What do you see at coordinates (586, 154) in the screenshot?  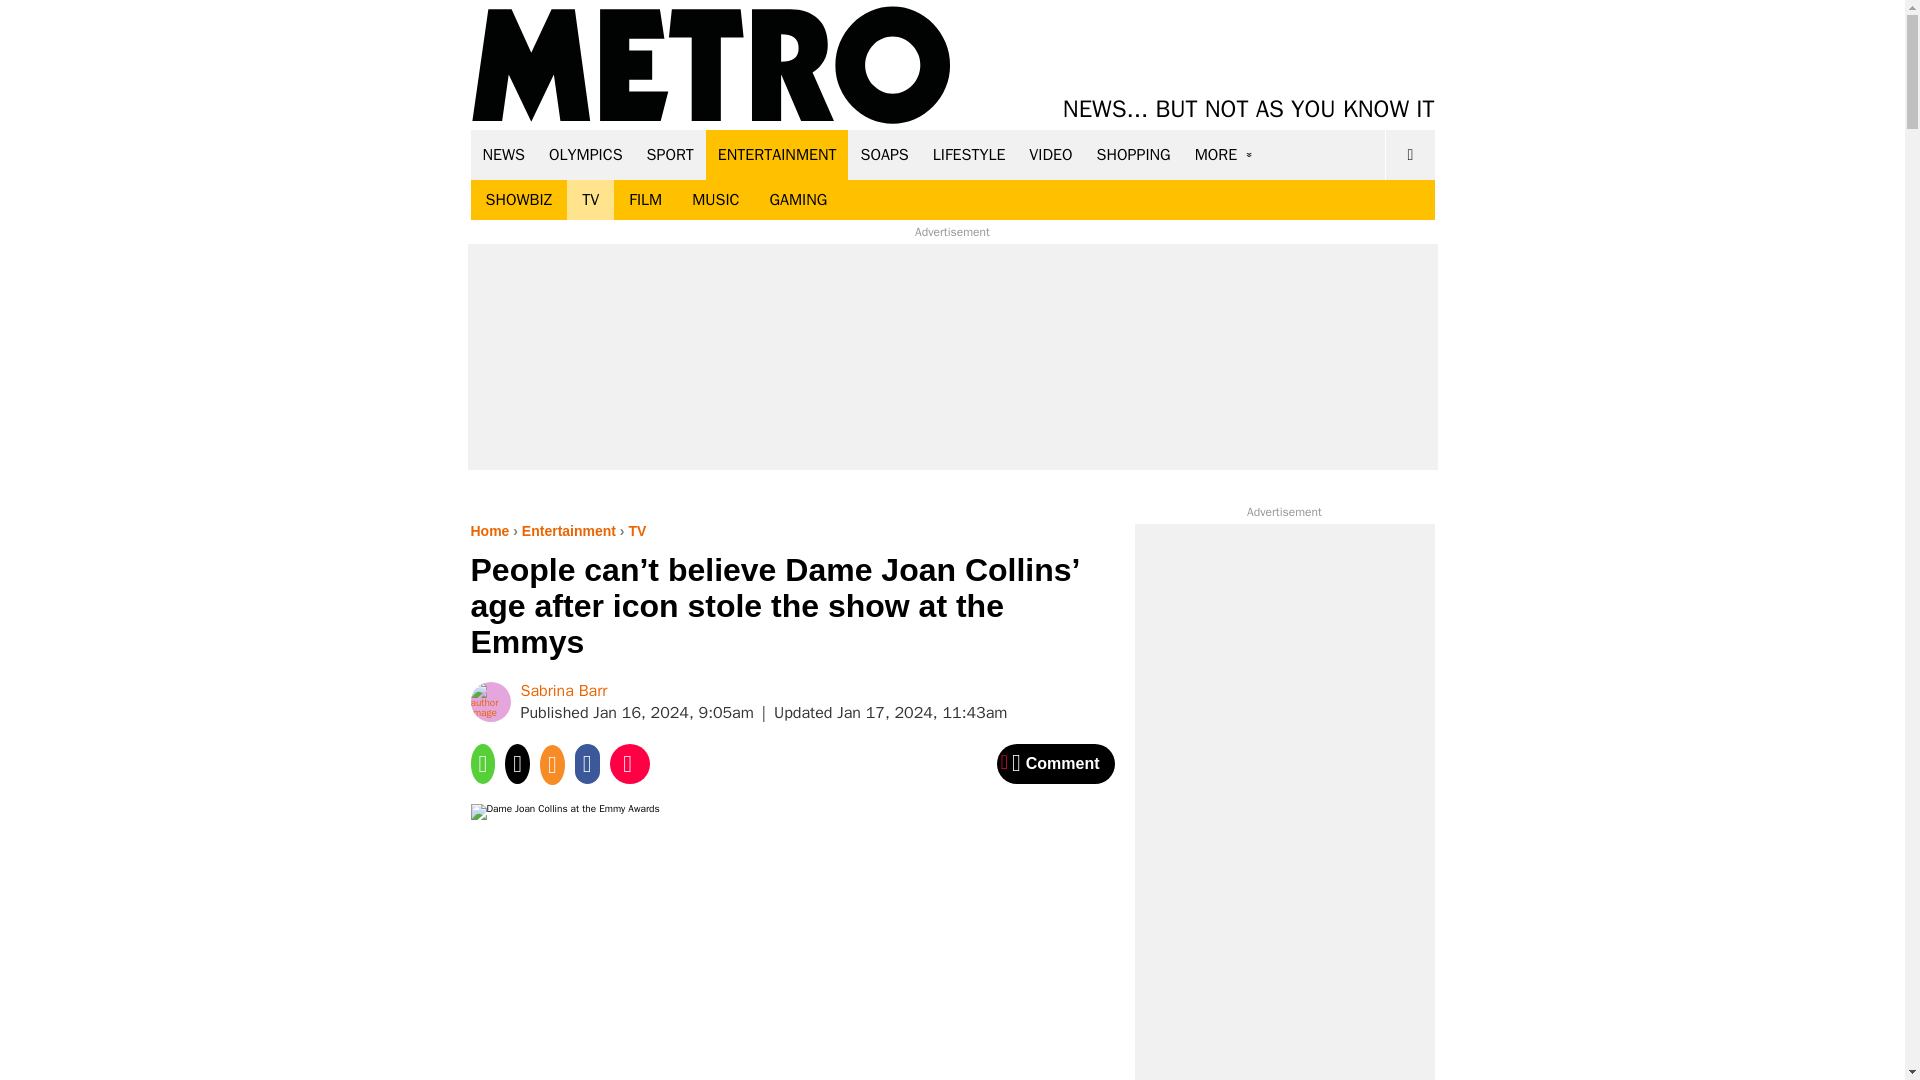 I see `OLYMPICS` at bounding box center [586, 154].